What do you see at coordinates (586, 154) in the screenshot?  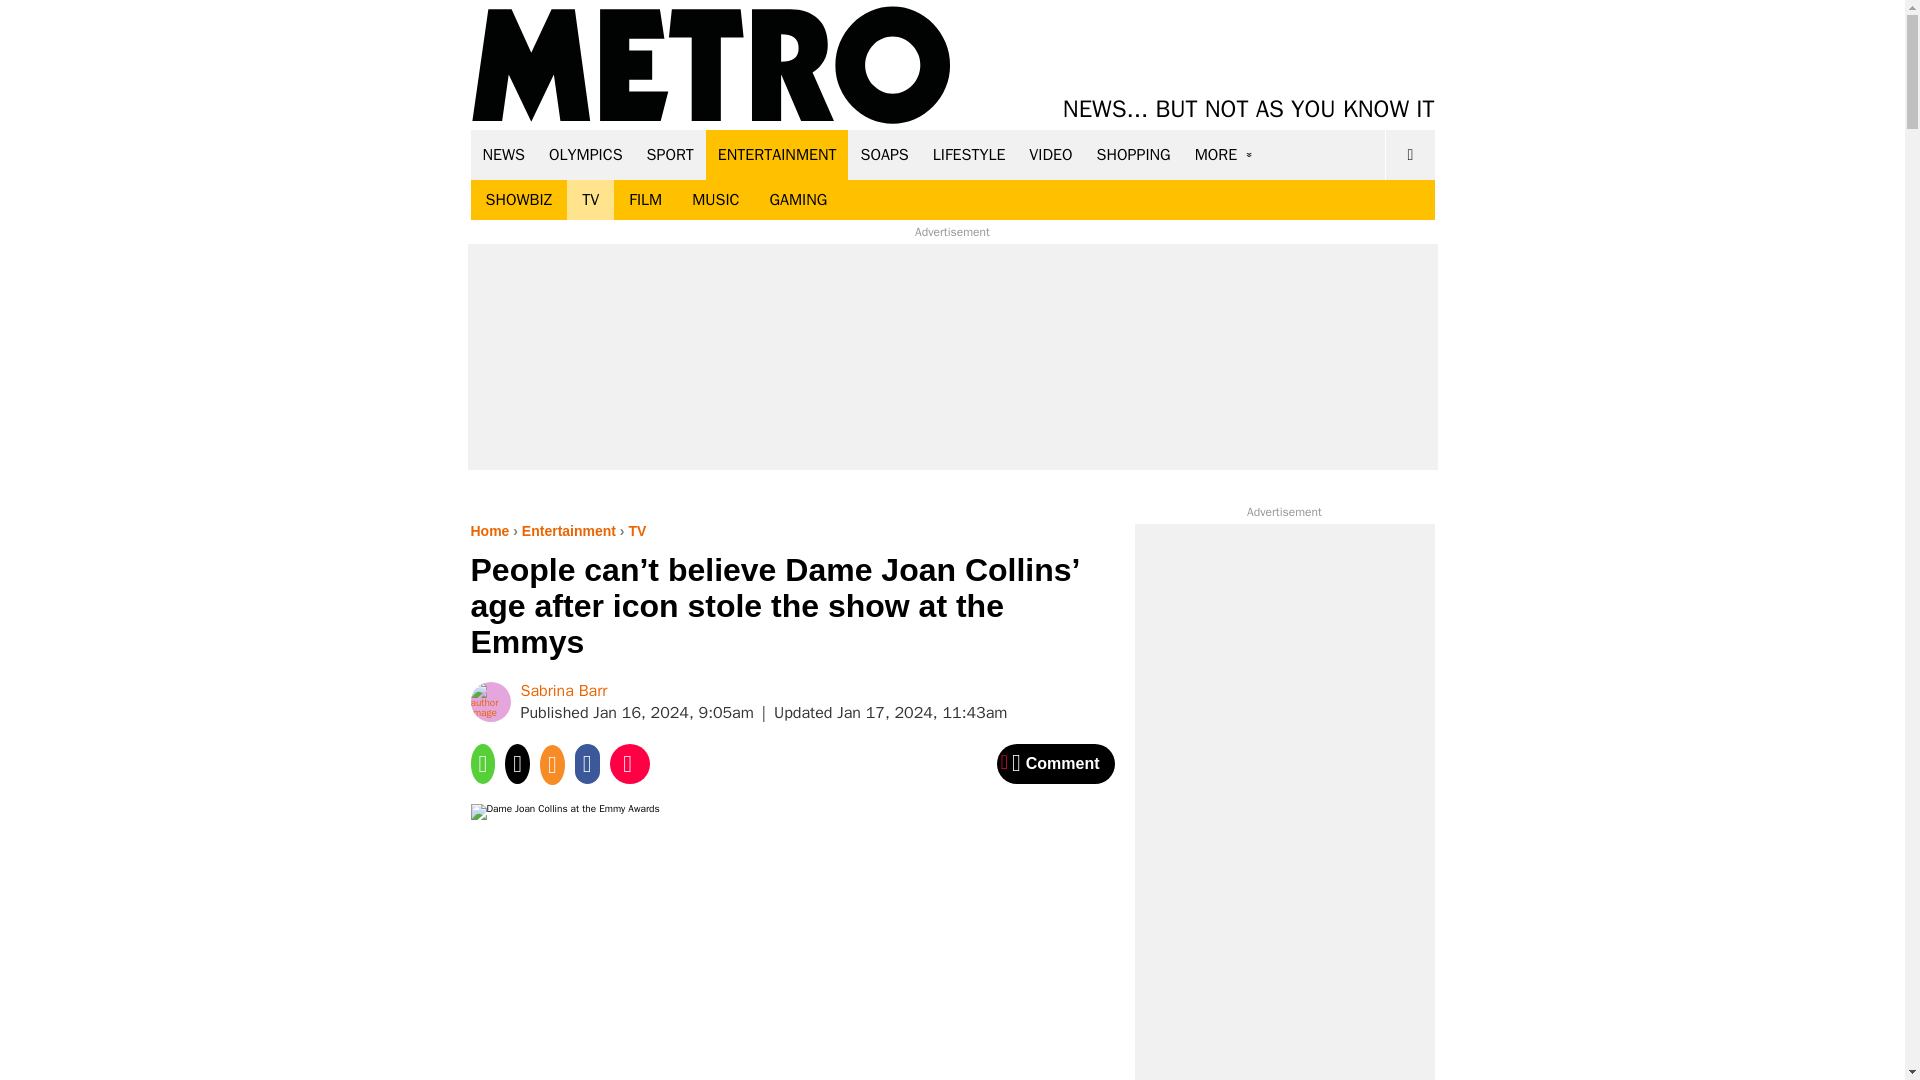 I see `OLYMPICS` at bounding box center [586, 154].